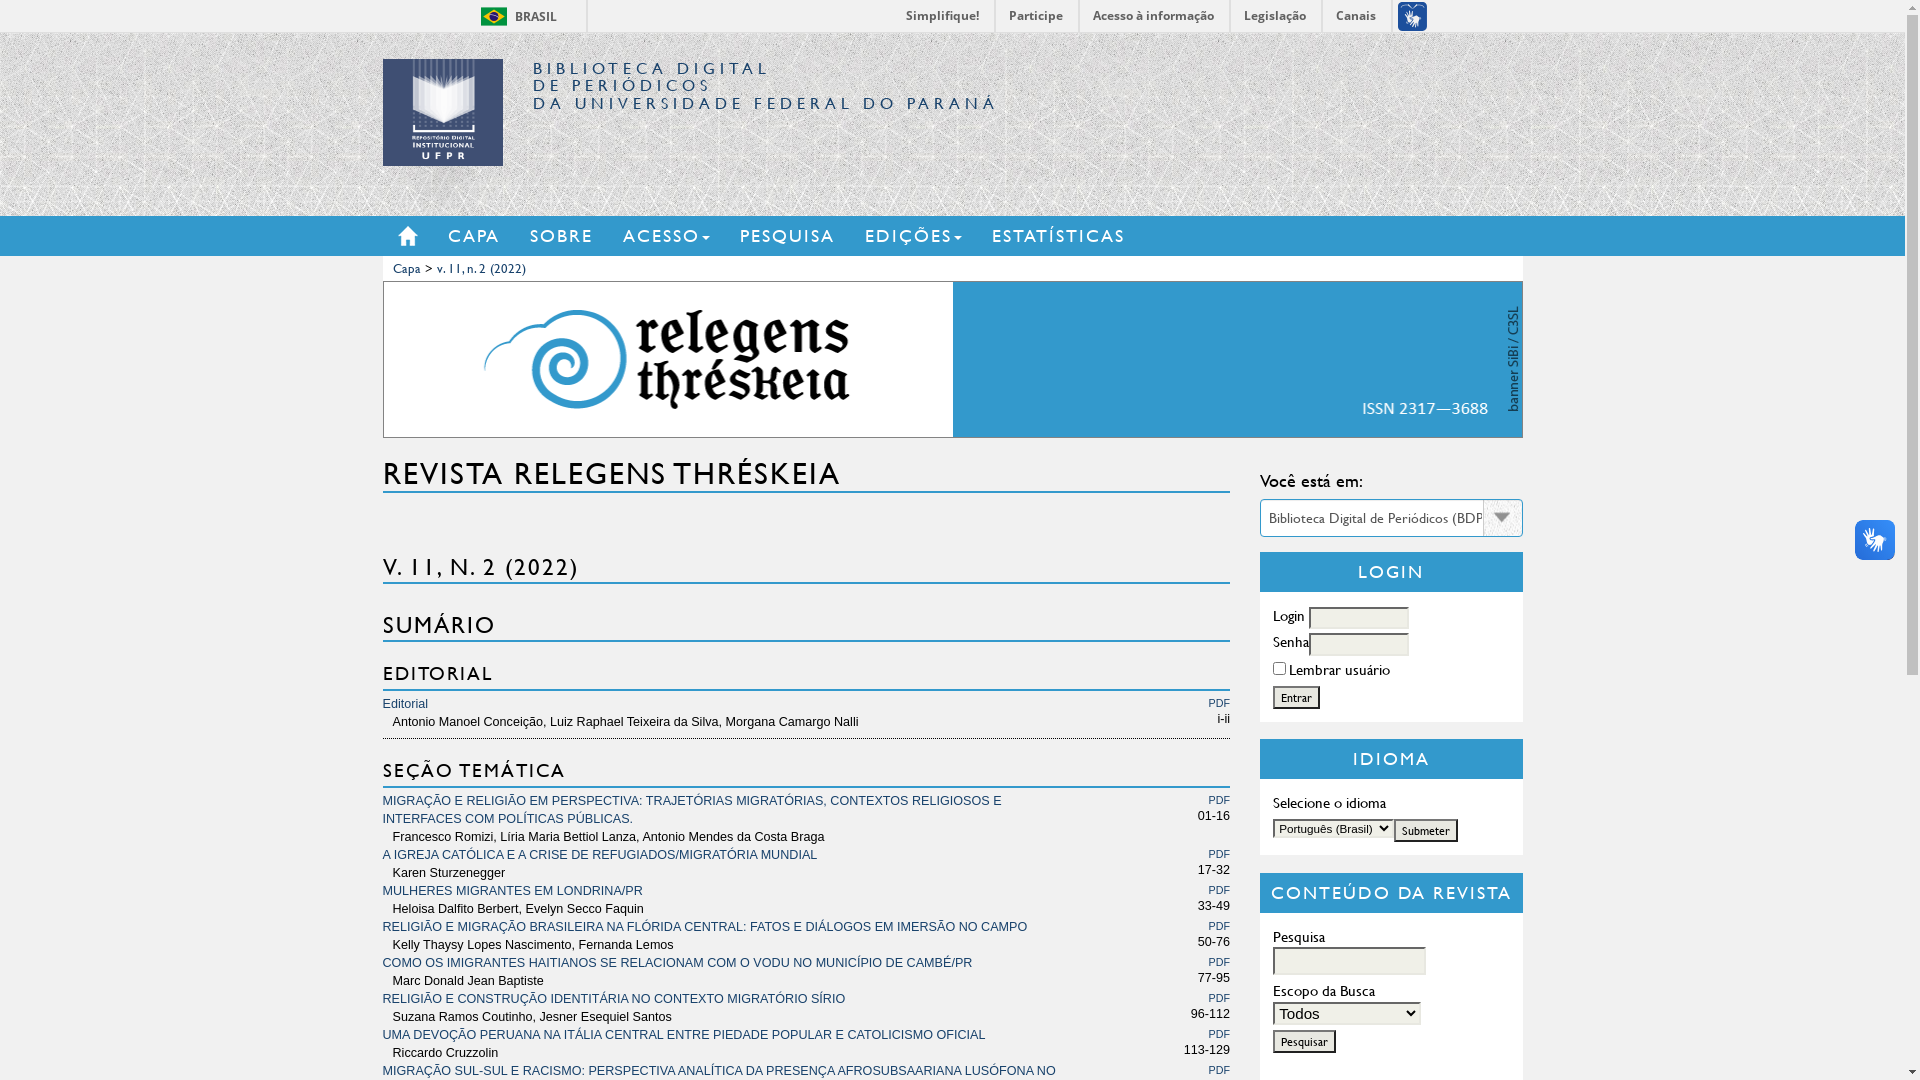 The height and width of the screenshot is (1080, 1920). Describe the element at coordinates (480, 268) in the screenshot. I see `v. 11, n. 2 (2022)` at that location.